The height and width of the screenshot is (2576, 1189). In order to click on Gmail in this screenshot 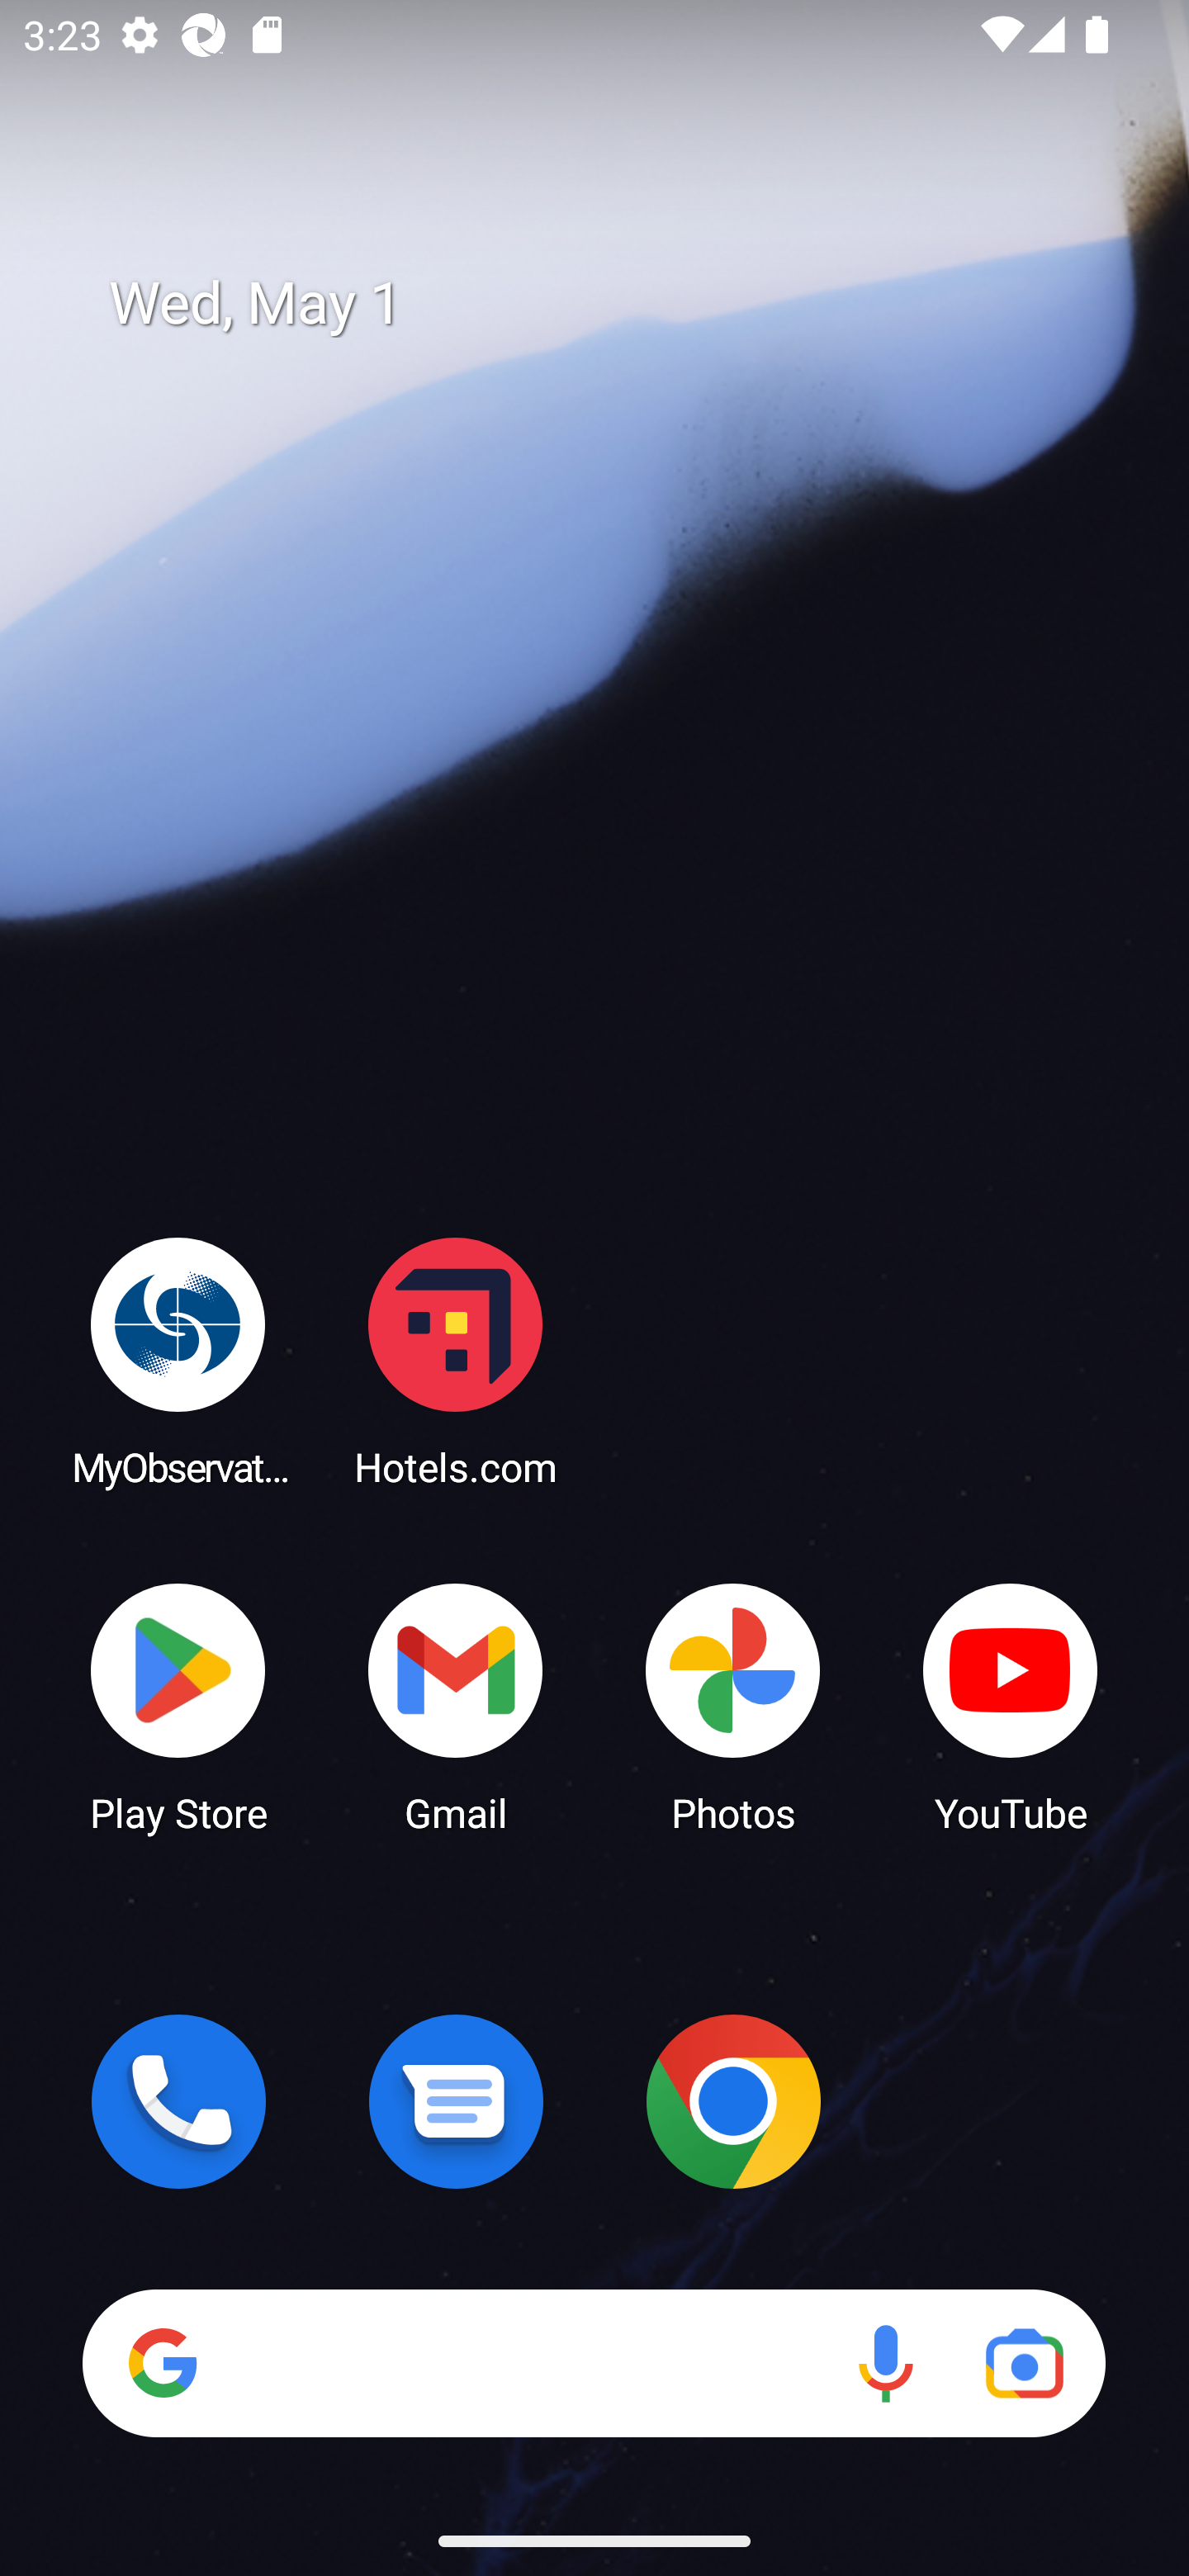, I will do `click(456, 1706)`.